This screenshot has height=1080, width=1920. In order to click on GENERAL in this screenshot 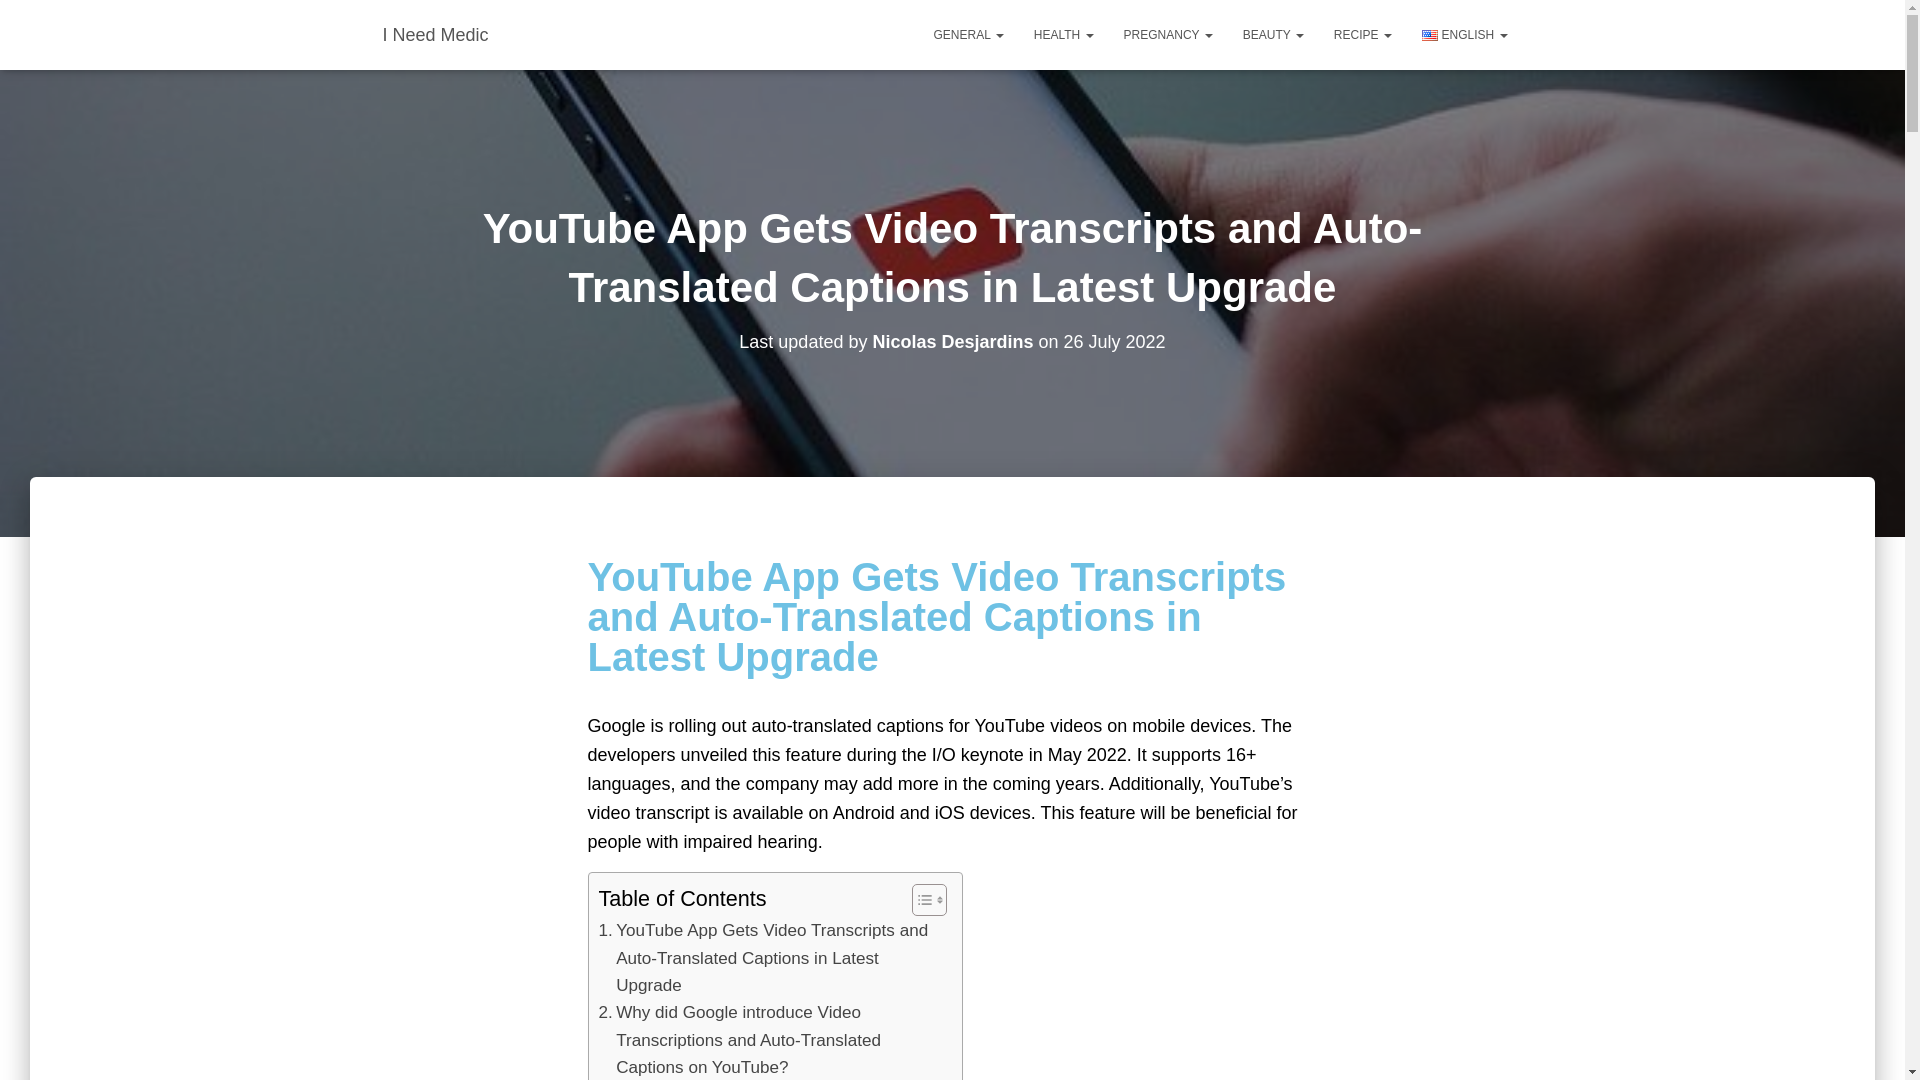, I will do `click(969, 34)`.